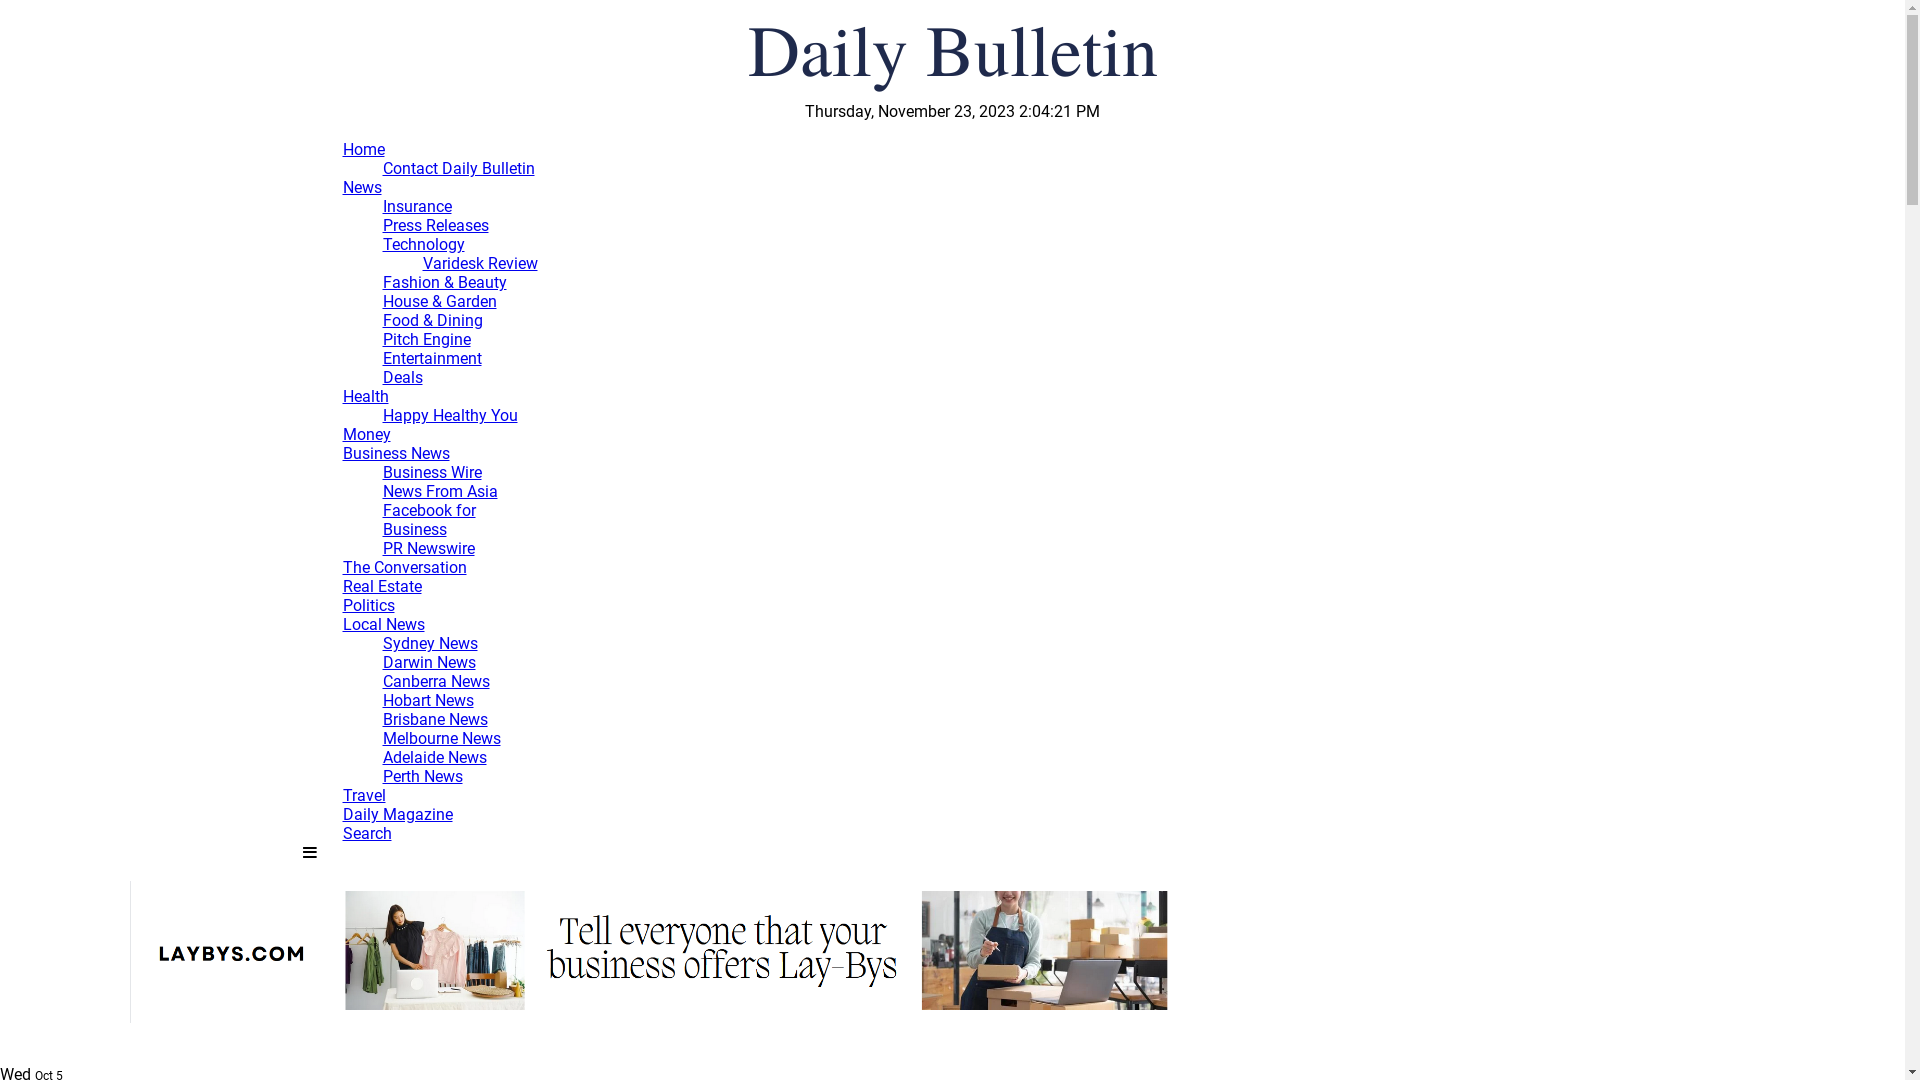 This screenshot has width=1920, height=1080. Describe the element at coordinates (365, 396) in the screenshot. I see `Health` at that location.